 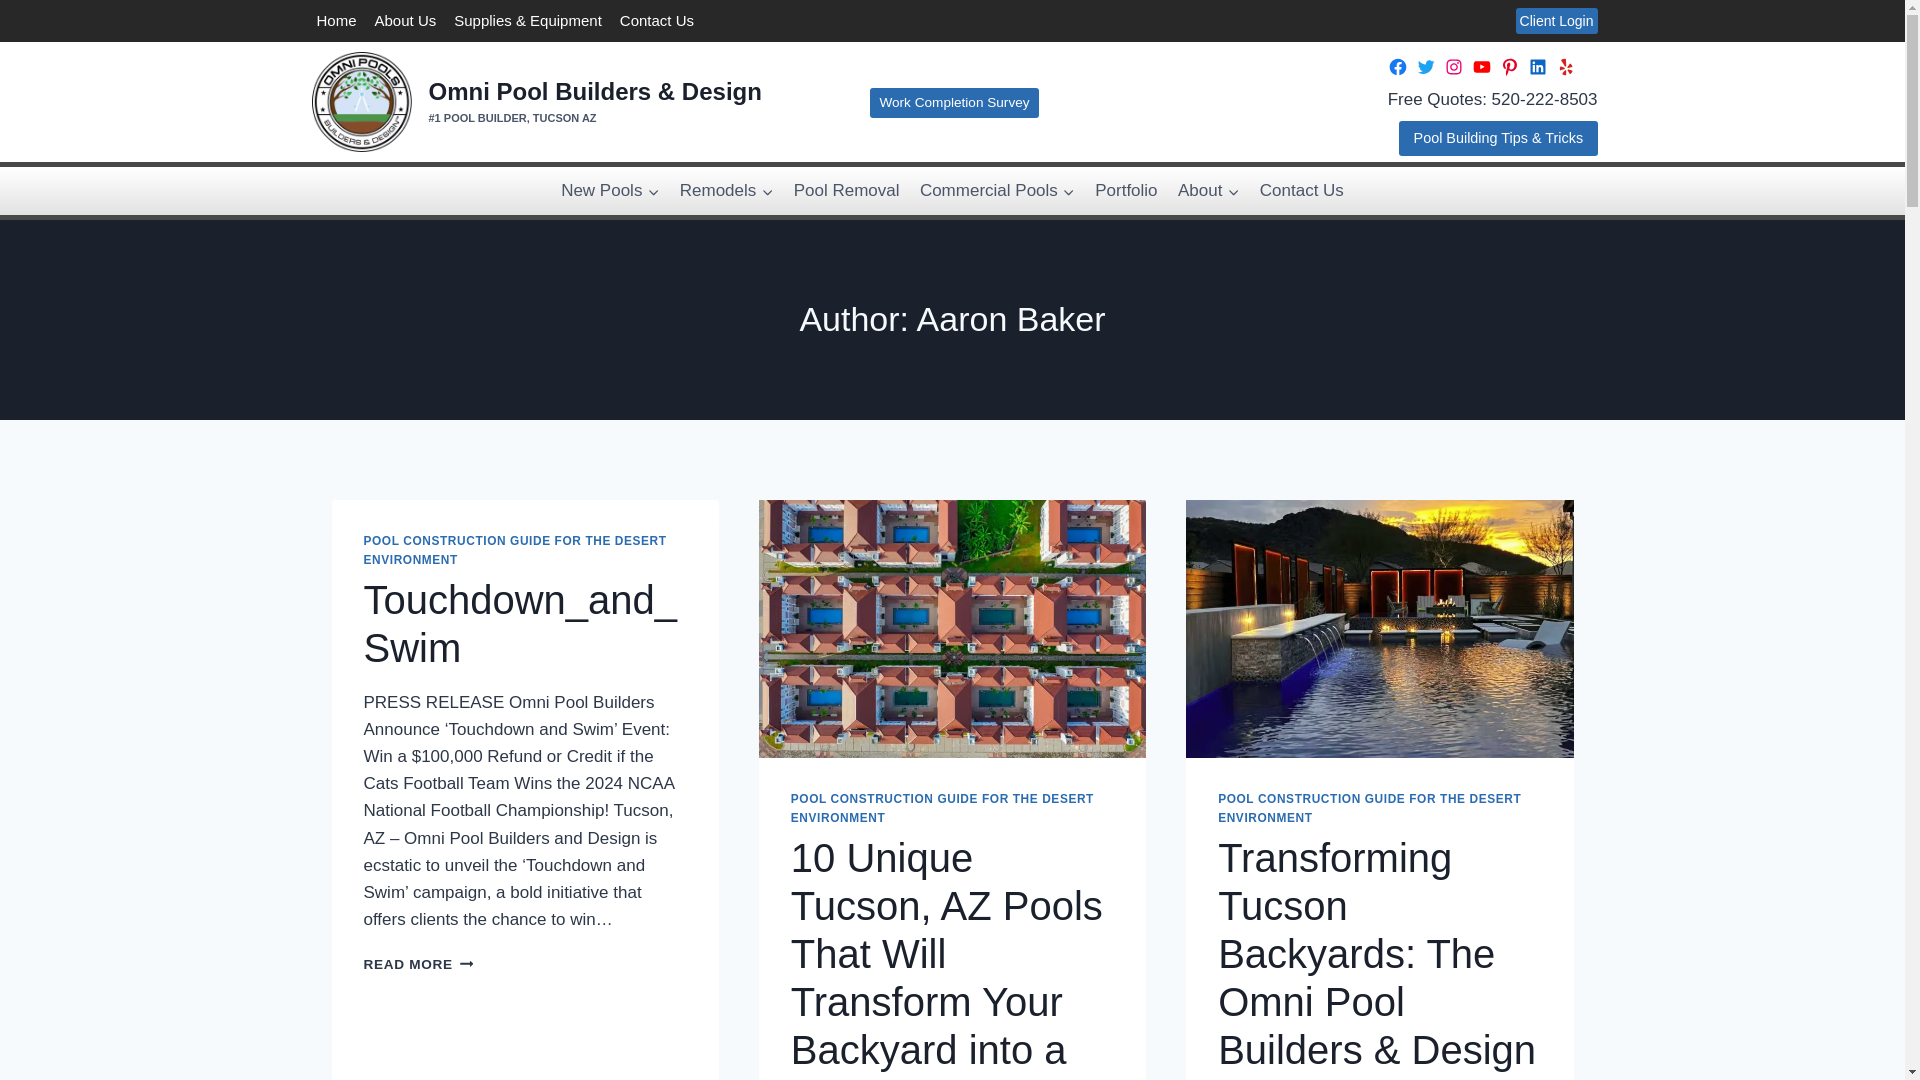 What do you see at coordinates (1538, 66) in the screenshot?
I see `LinkedIn` at bounding box center [1538, 66].